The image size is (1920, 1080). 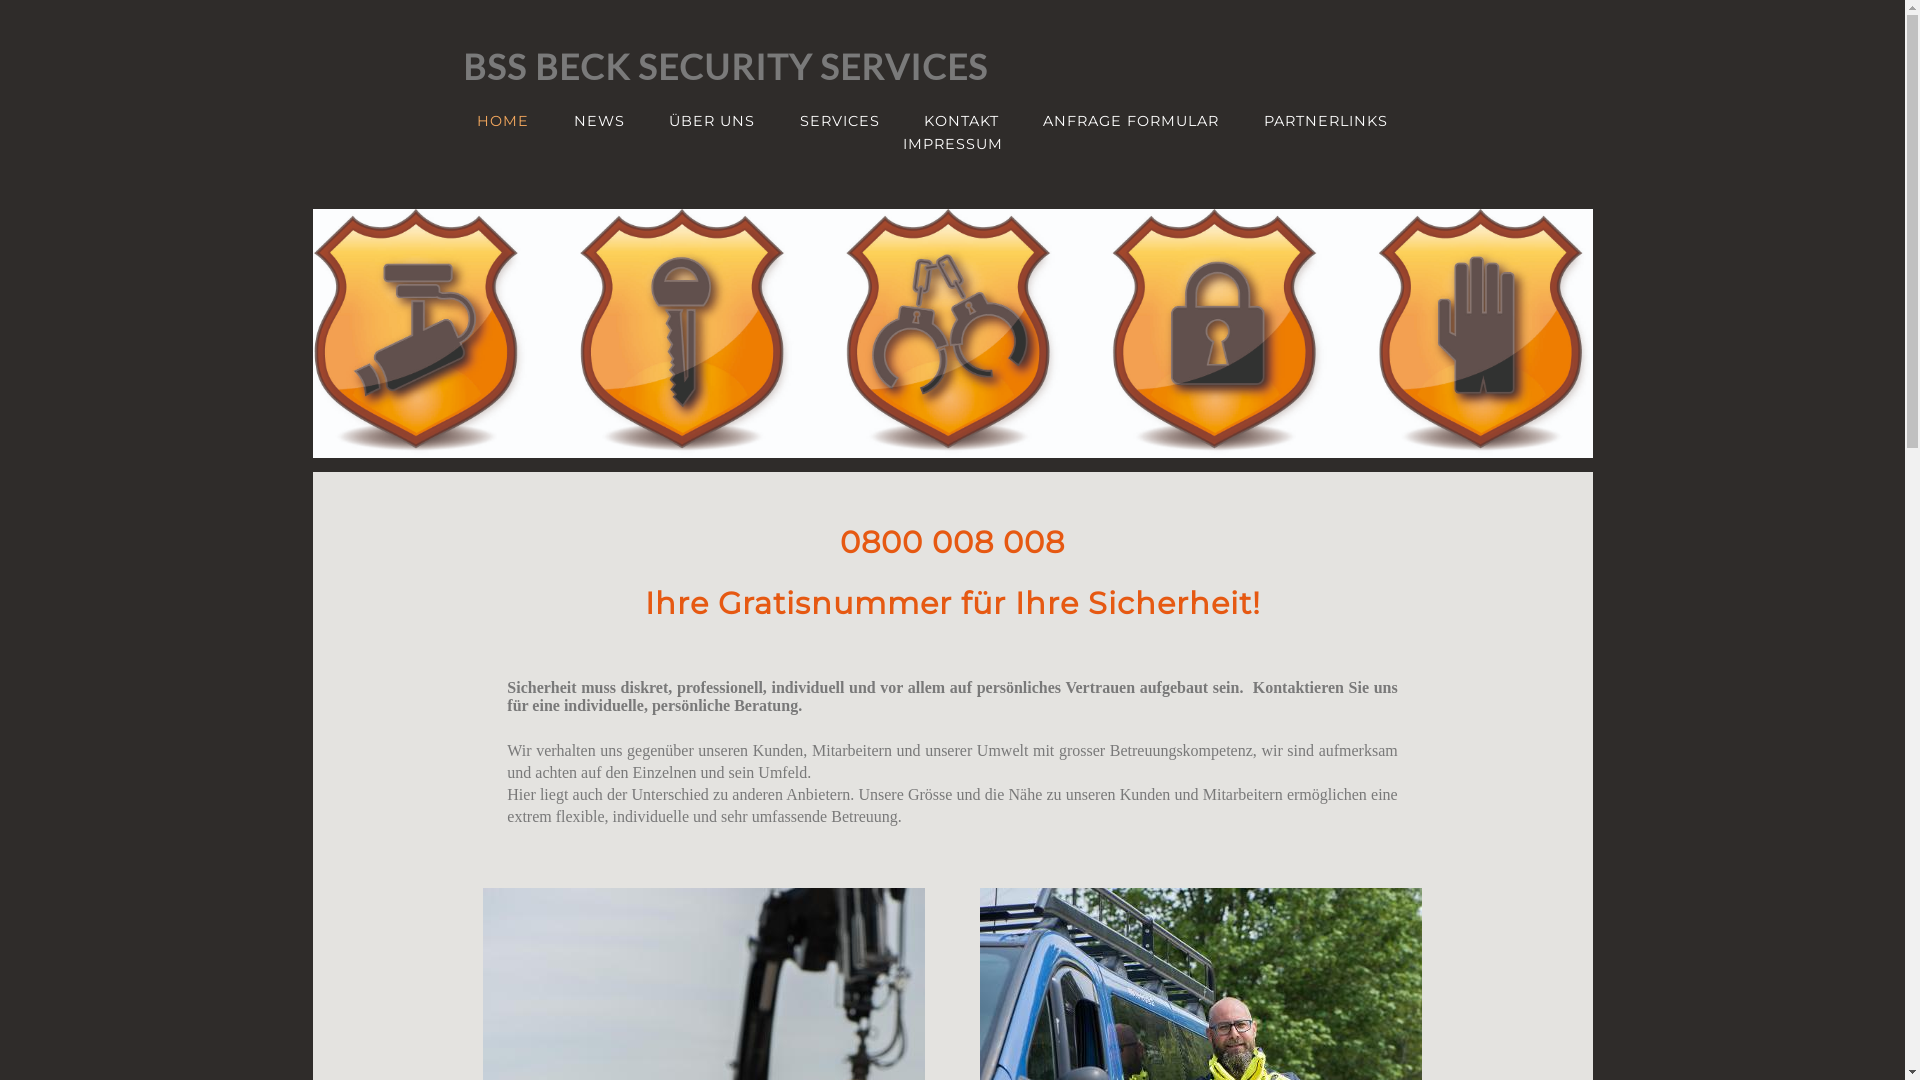 I want to click on BSS BECK SECURITY SERVICES, so click(x=725, y=66).